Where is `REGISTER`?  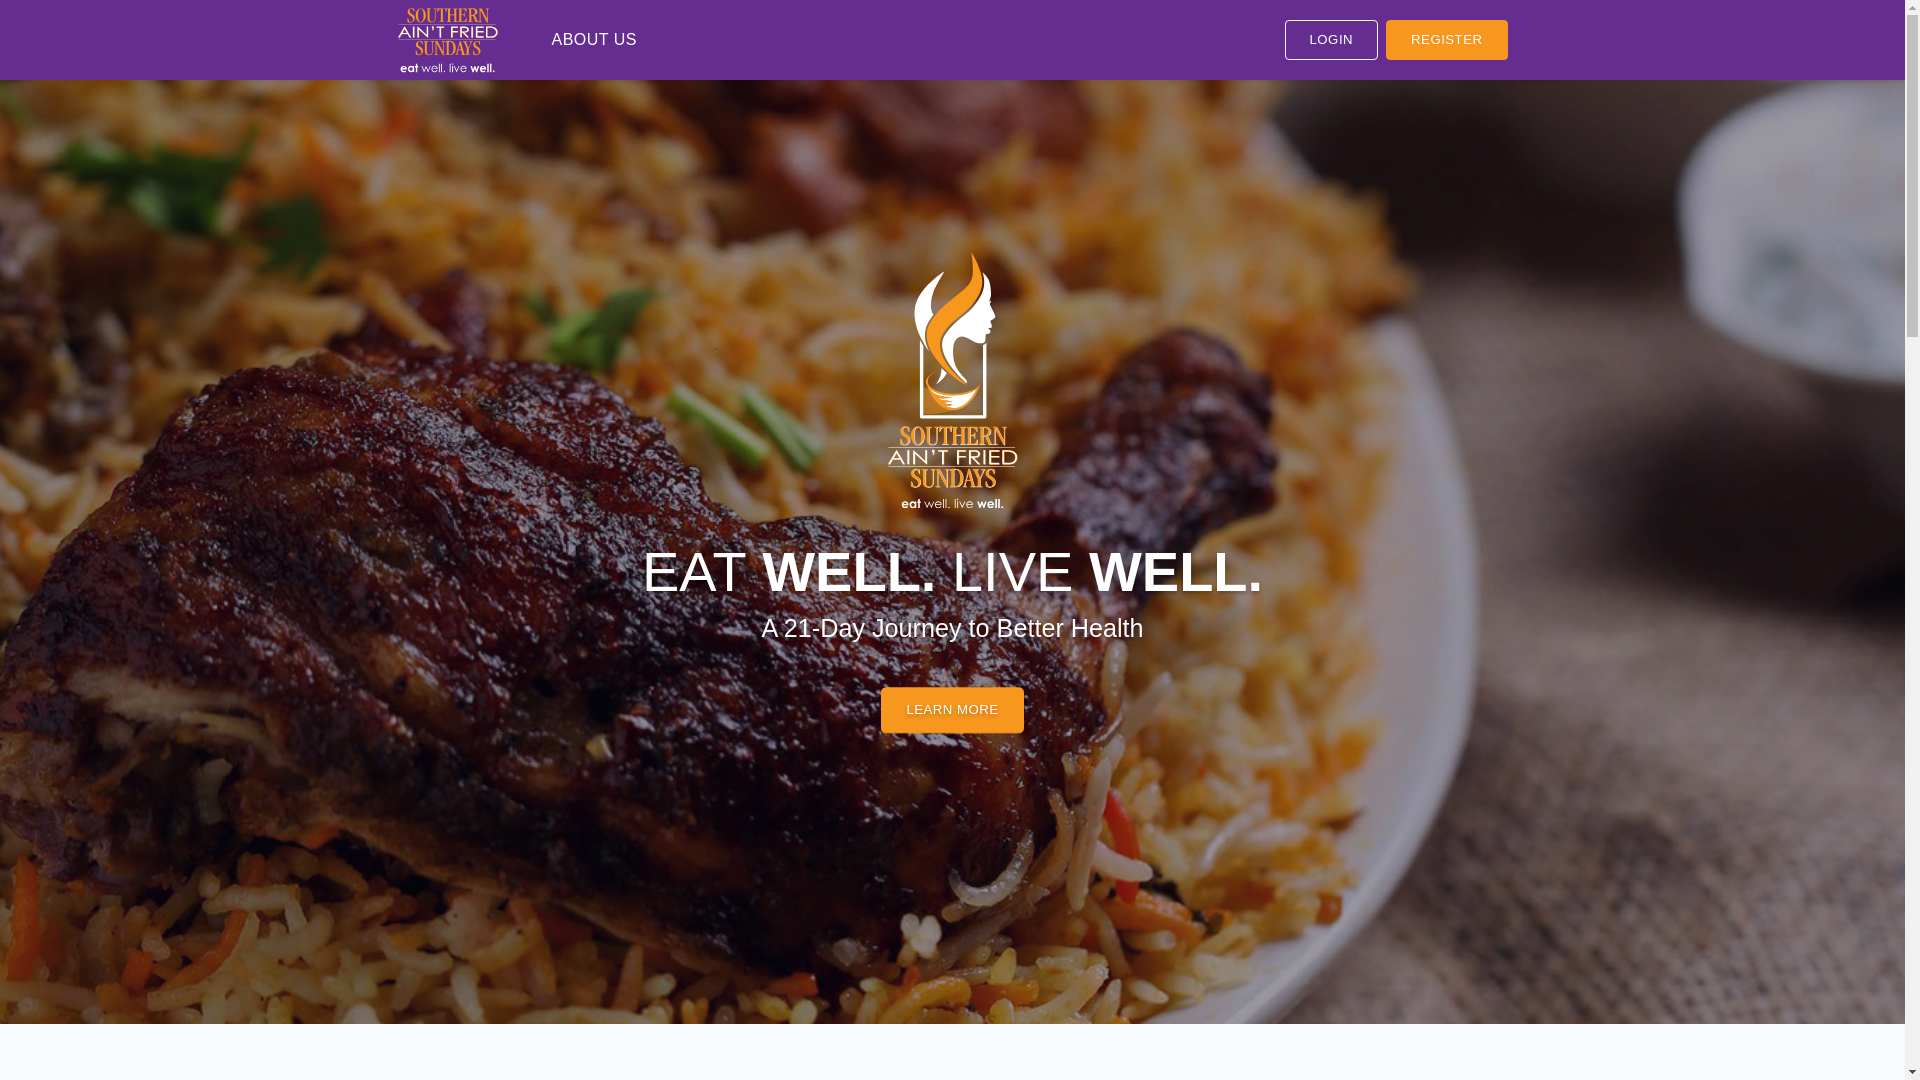
REGISTER is located at coordinates (1446, 40).